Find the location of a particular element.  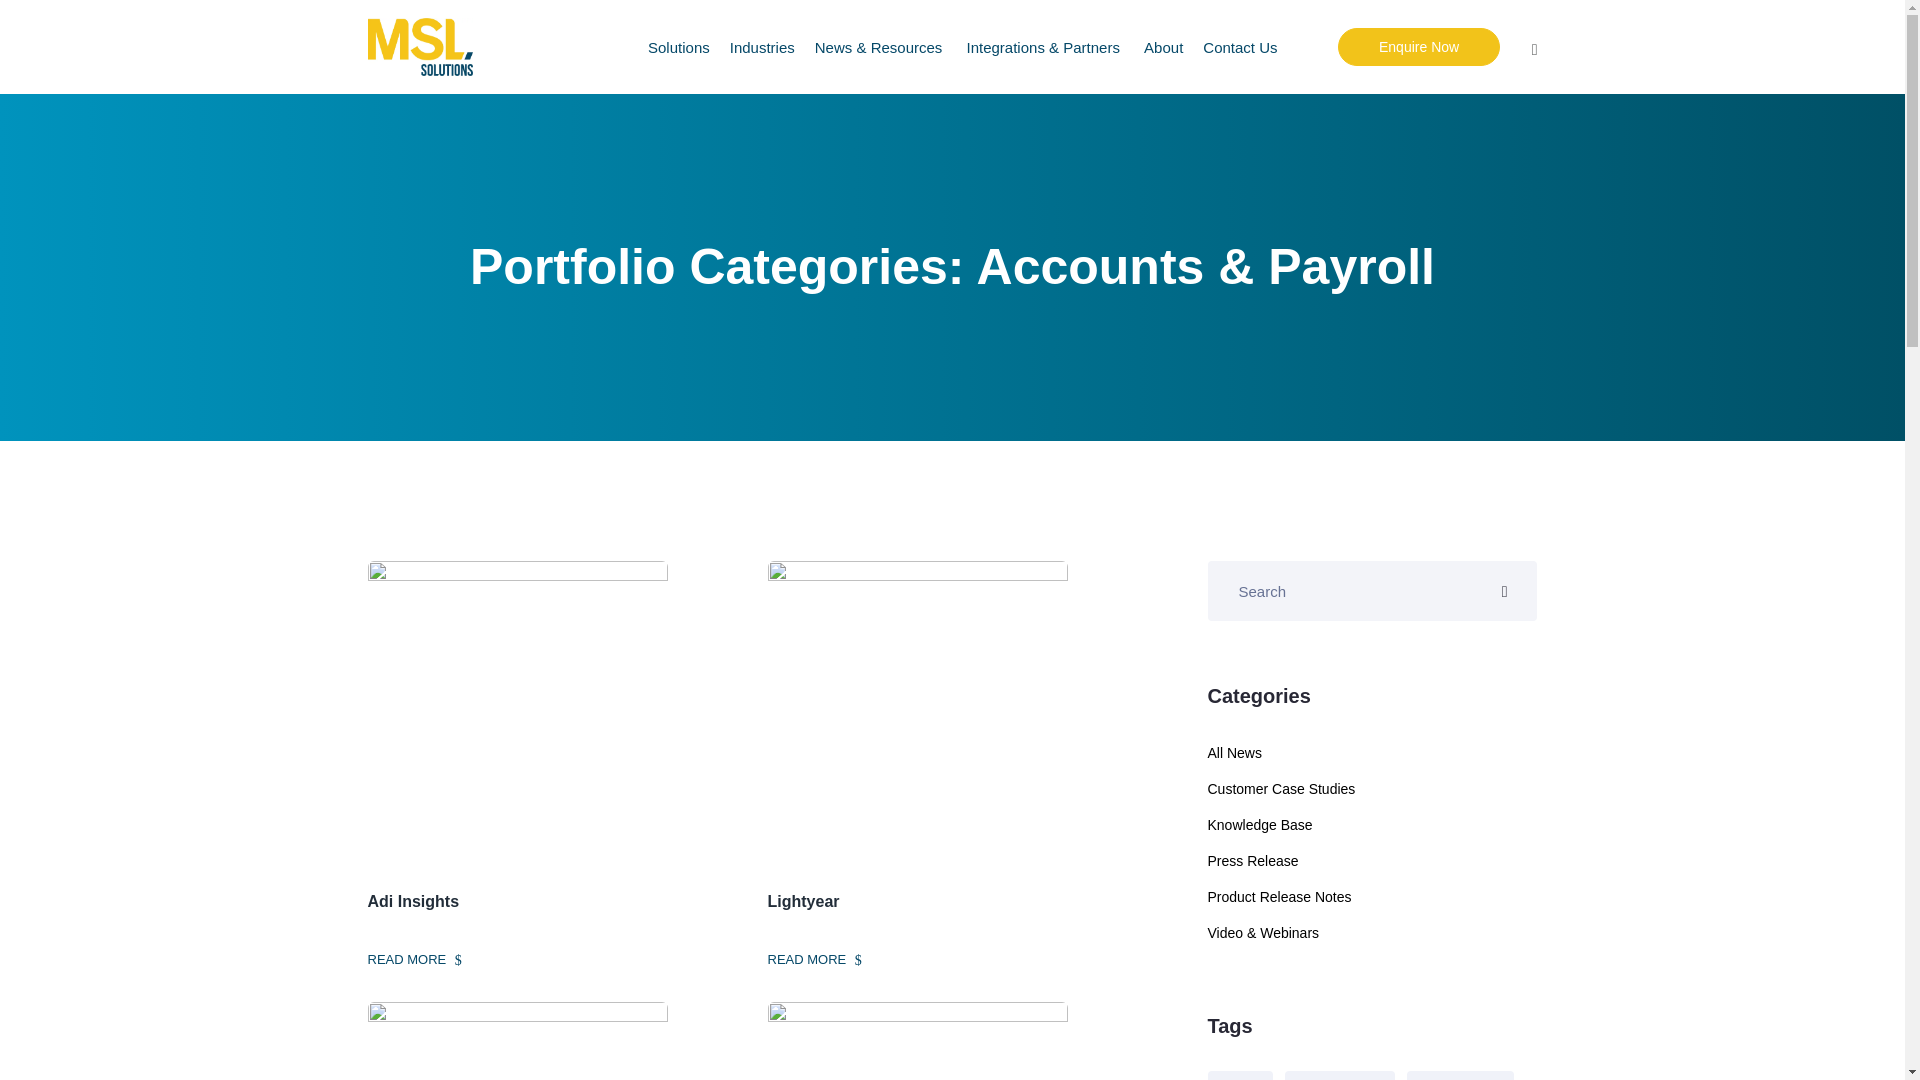

Enquire Now is located at coordinates (1418, 46).